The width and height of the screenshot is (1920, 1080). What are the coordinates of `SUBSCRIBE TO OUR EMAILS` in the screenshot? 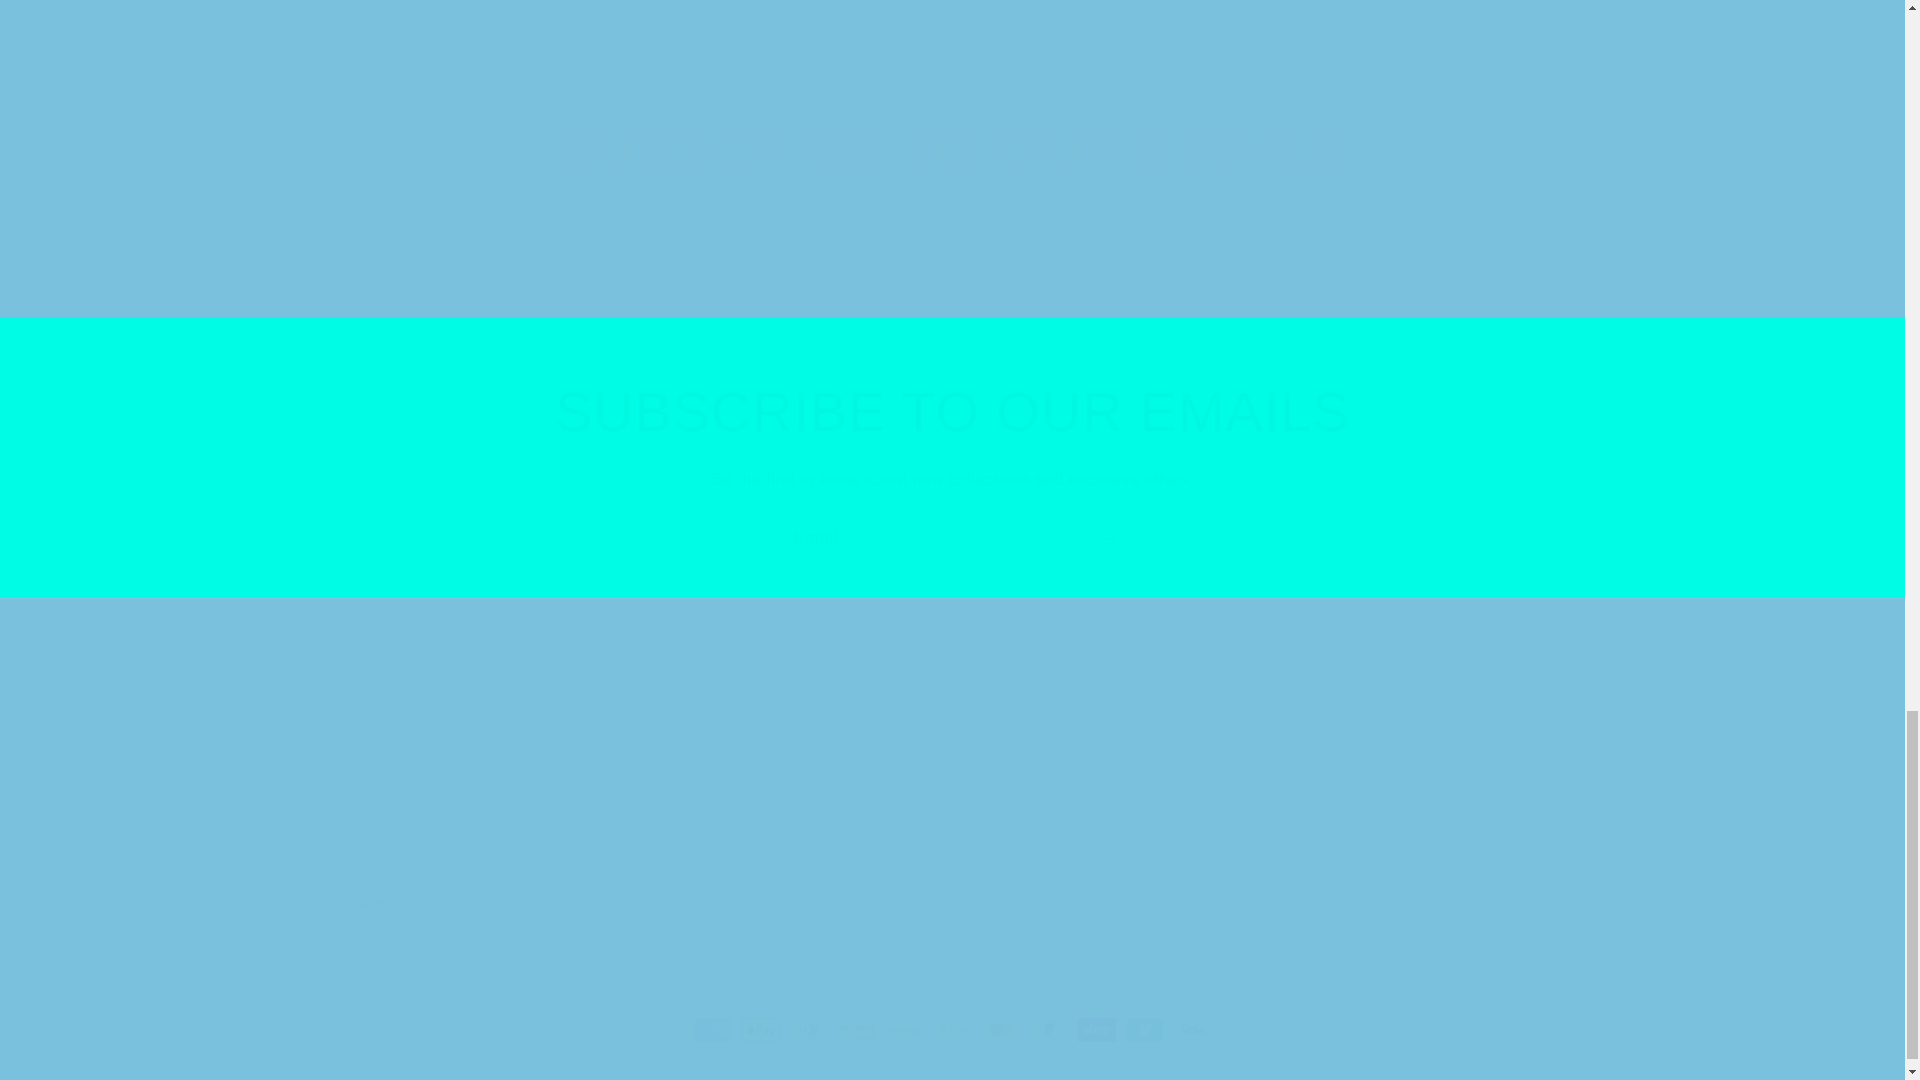 It's located at (951, 900).